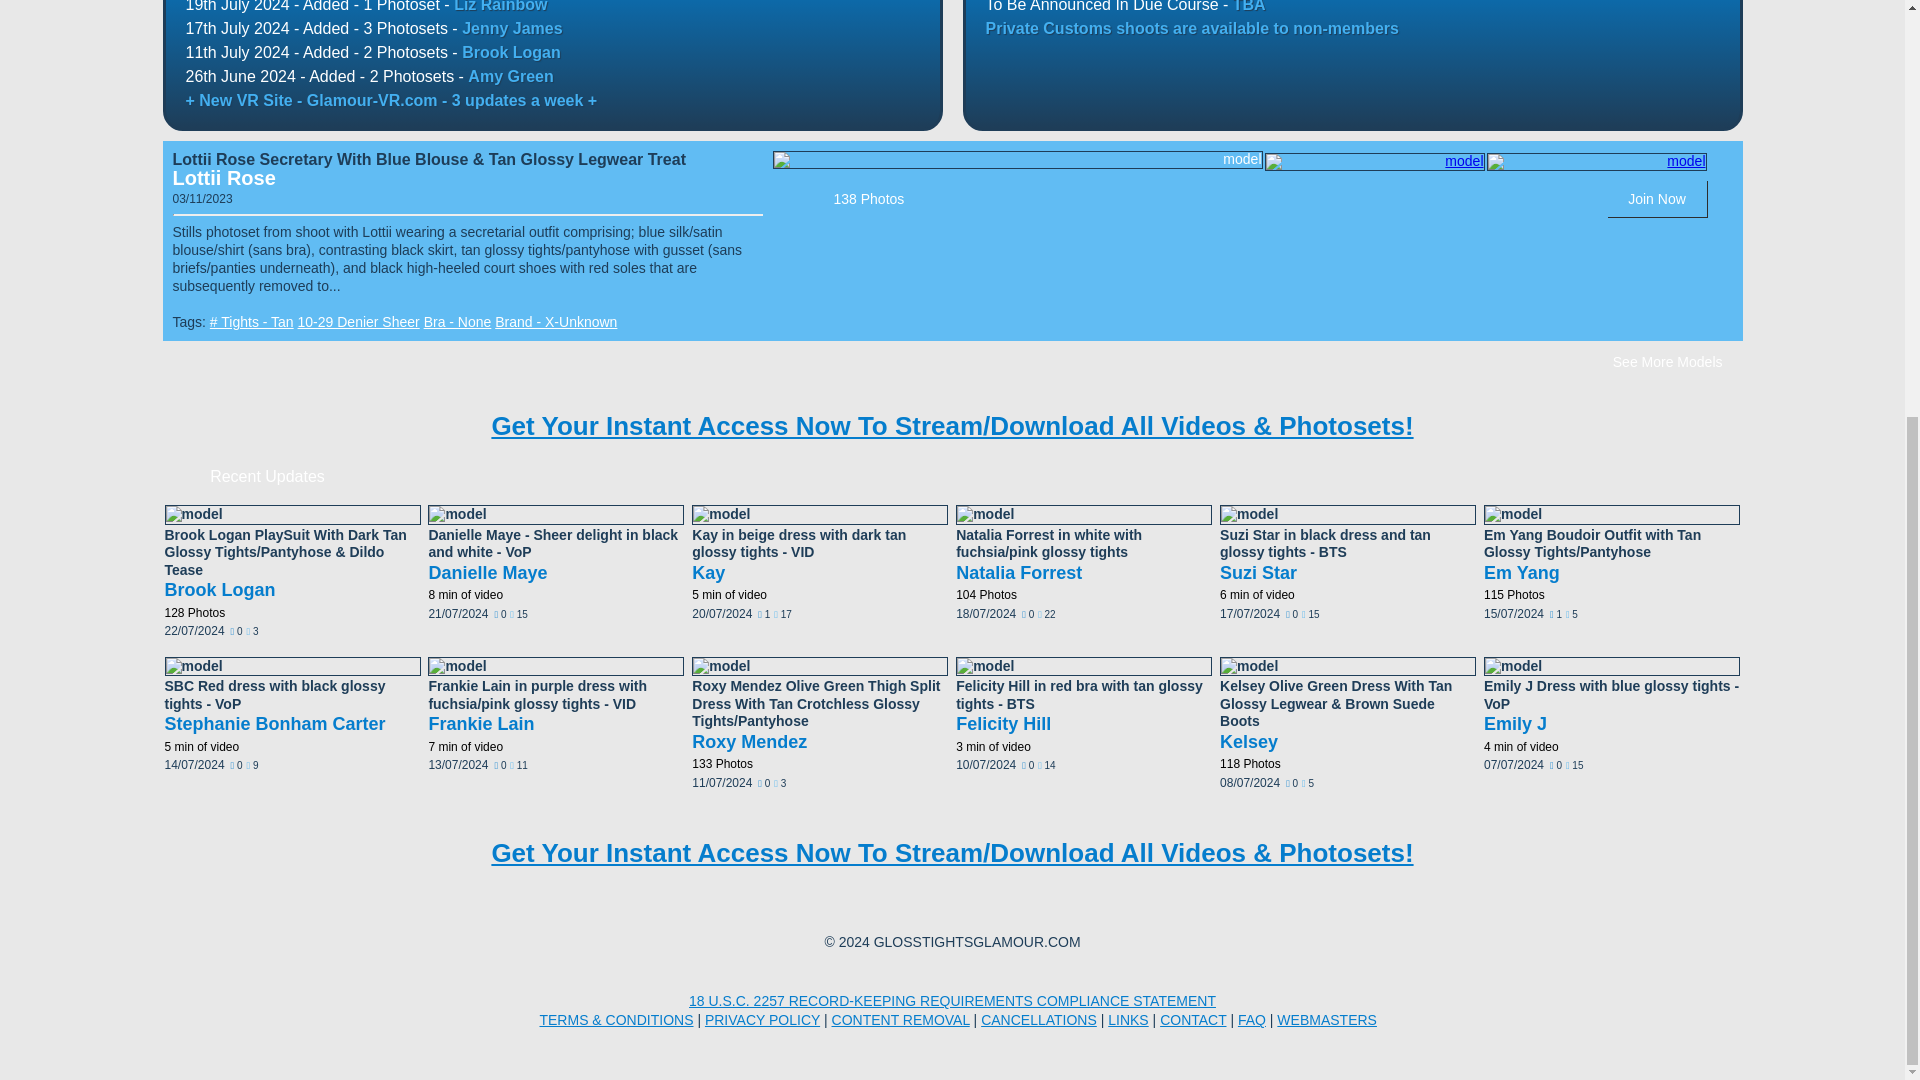 Image resolution: width=1920 pixels, height=1080 pixels. What do you see at coordinates (458, 322) in the screenshot?
I see `Bra - None` at bounding box center [458, 322].